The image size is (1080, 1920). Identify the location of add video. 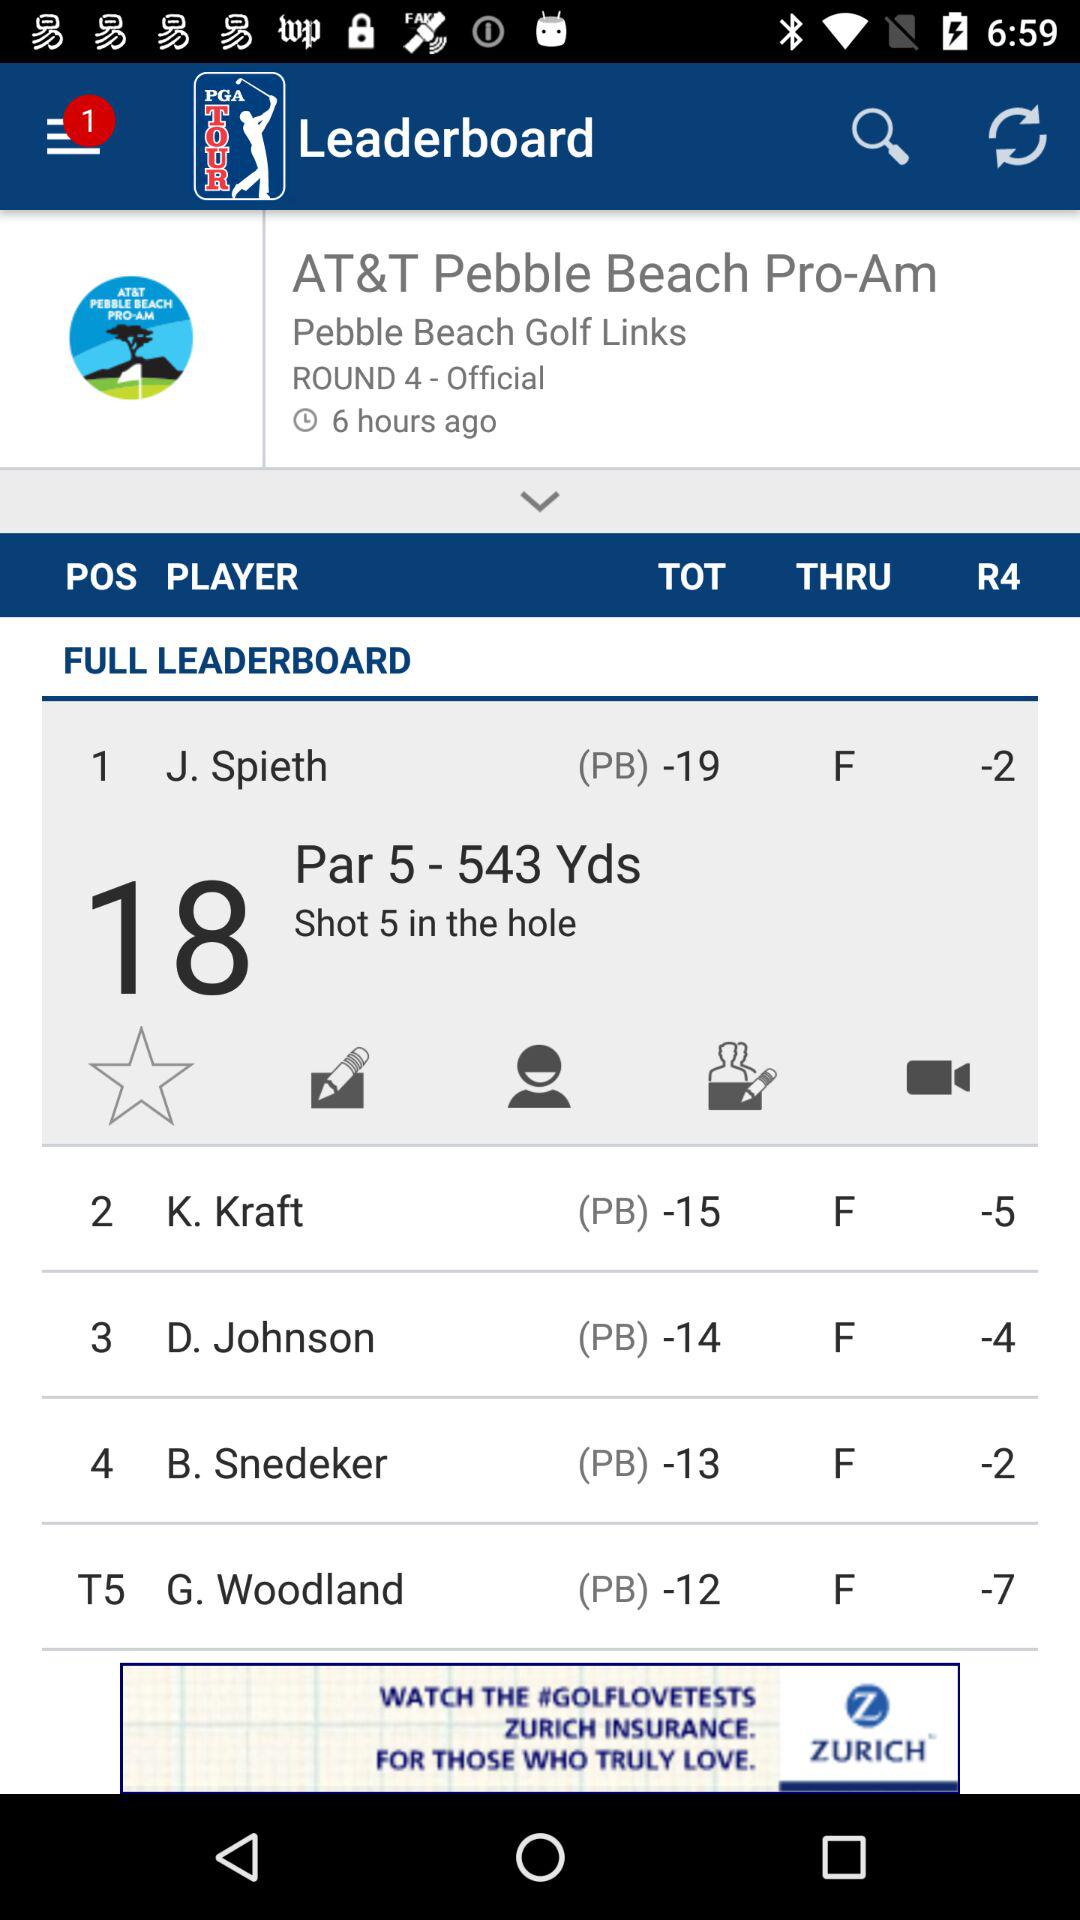
(938, 1076).